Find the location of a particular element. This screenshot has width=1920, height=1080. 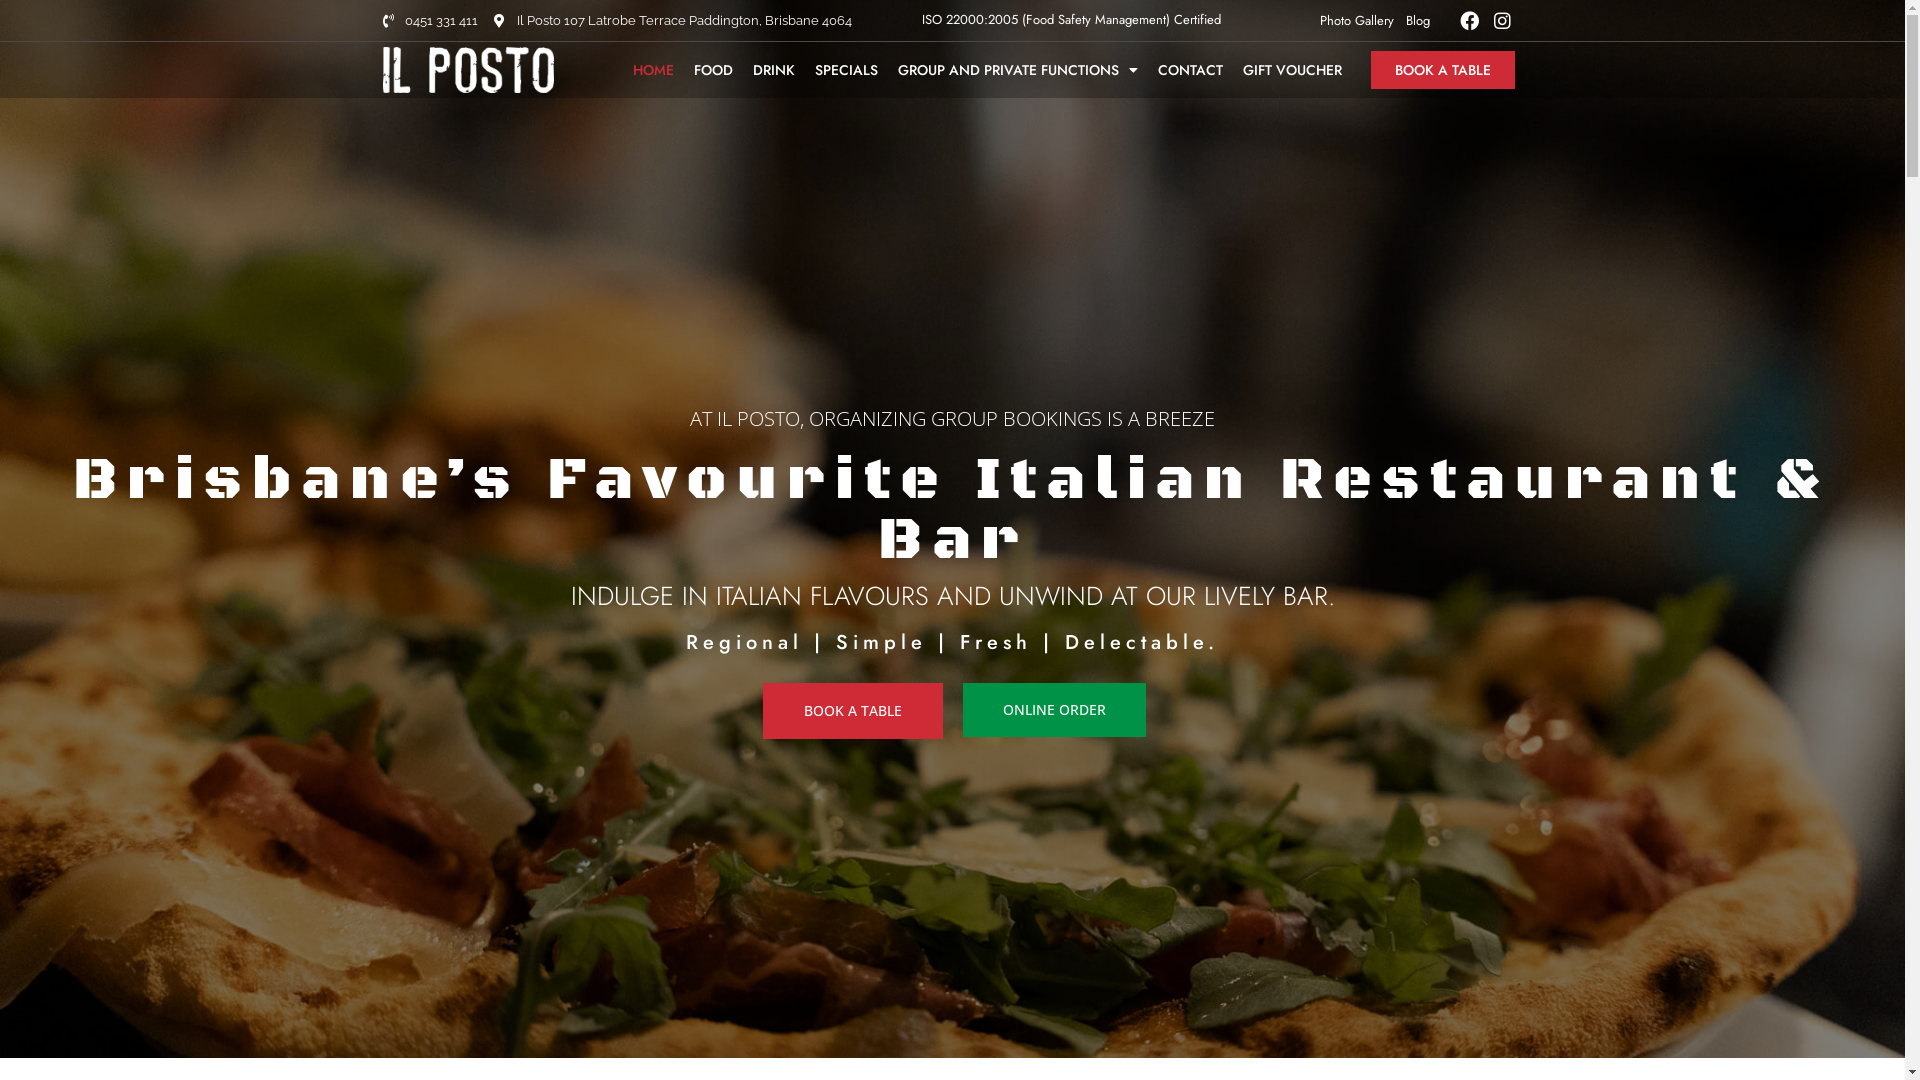

0451 331 411 is located at coordinates (430, 21).